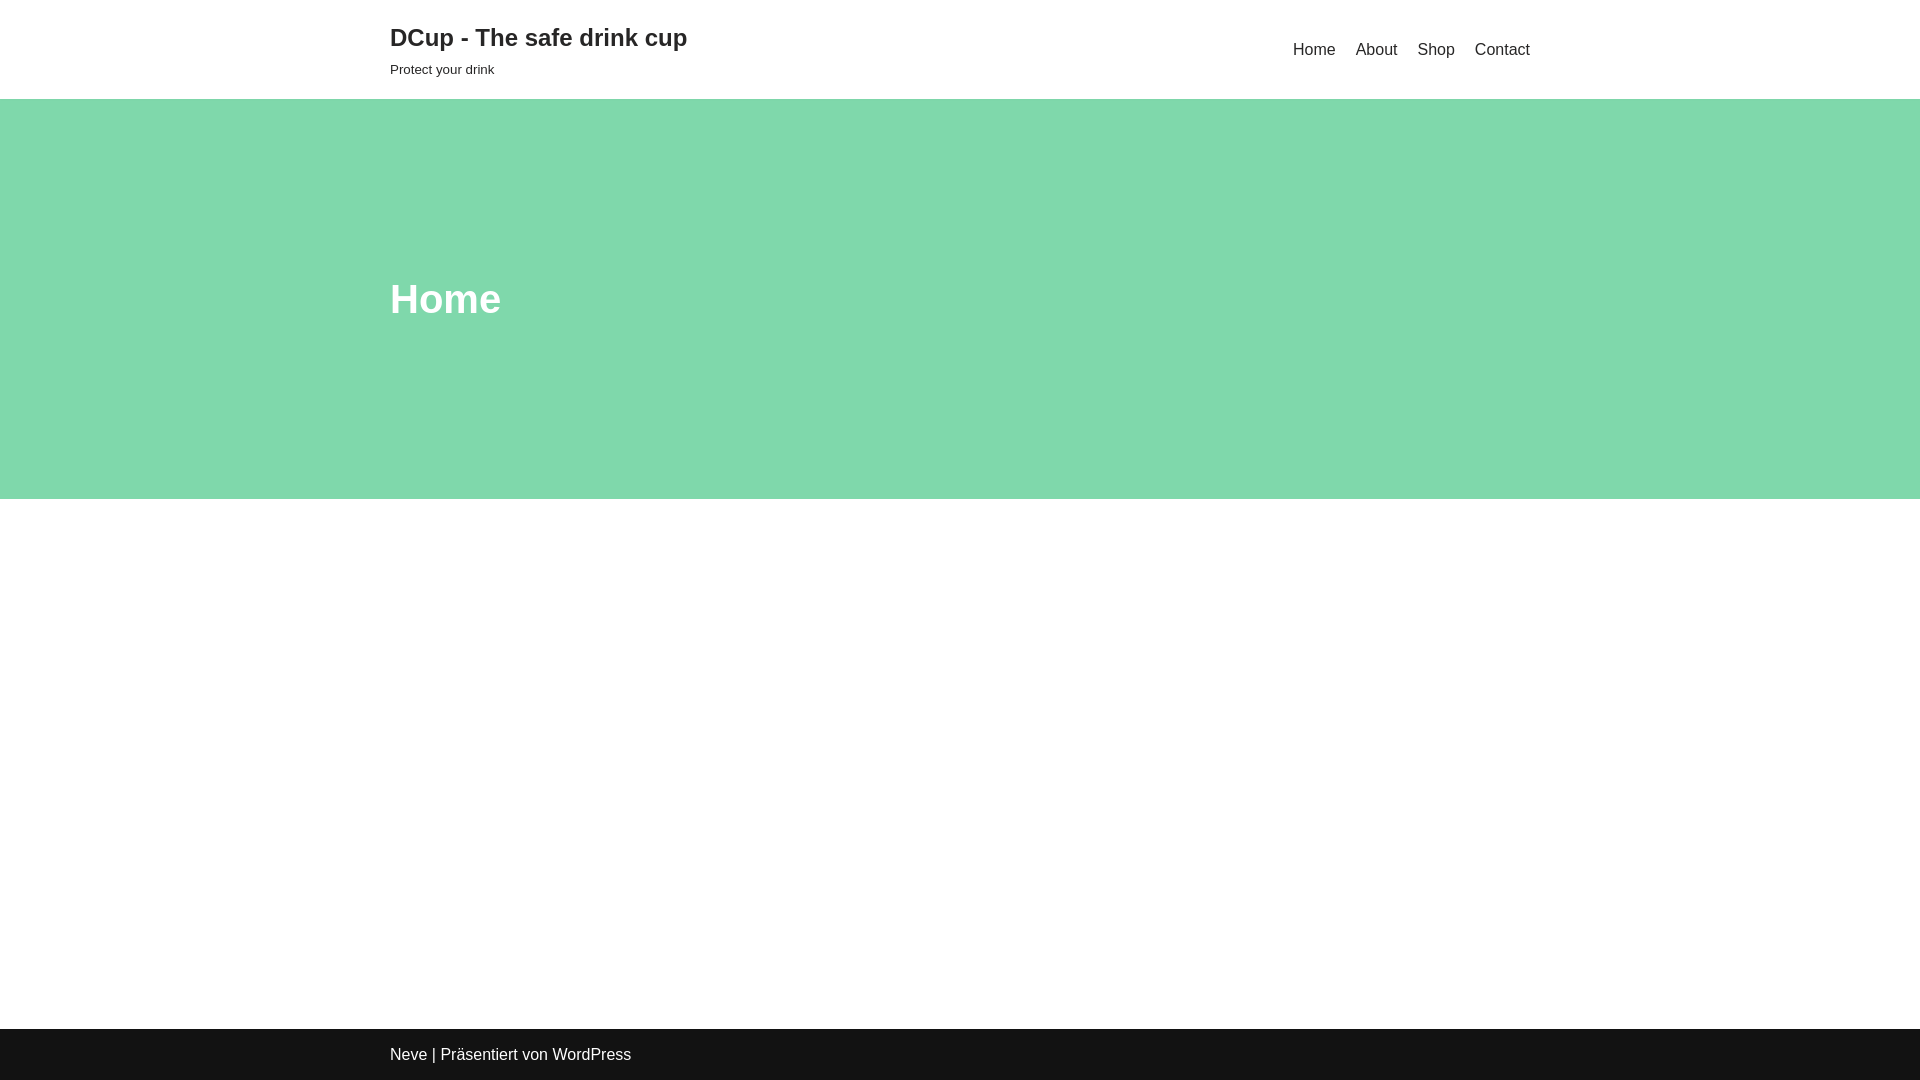  I want to click on Neve, so click(408, 1054).